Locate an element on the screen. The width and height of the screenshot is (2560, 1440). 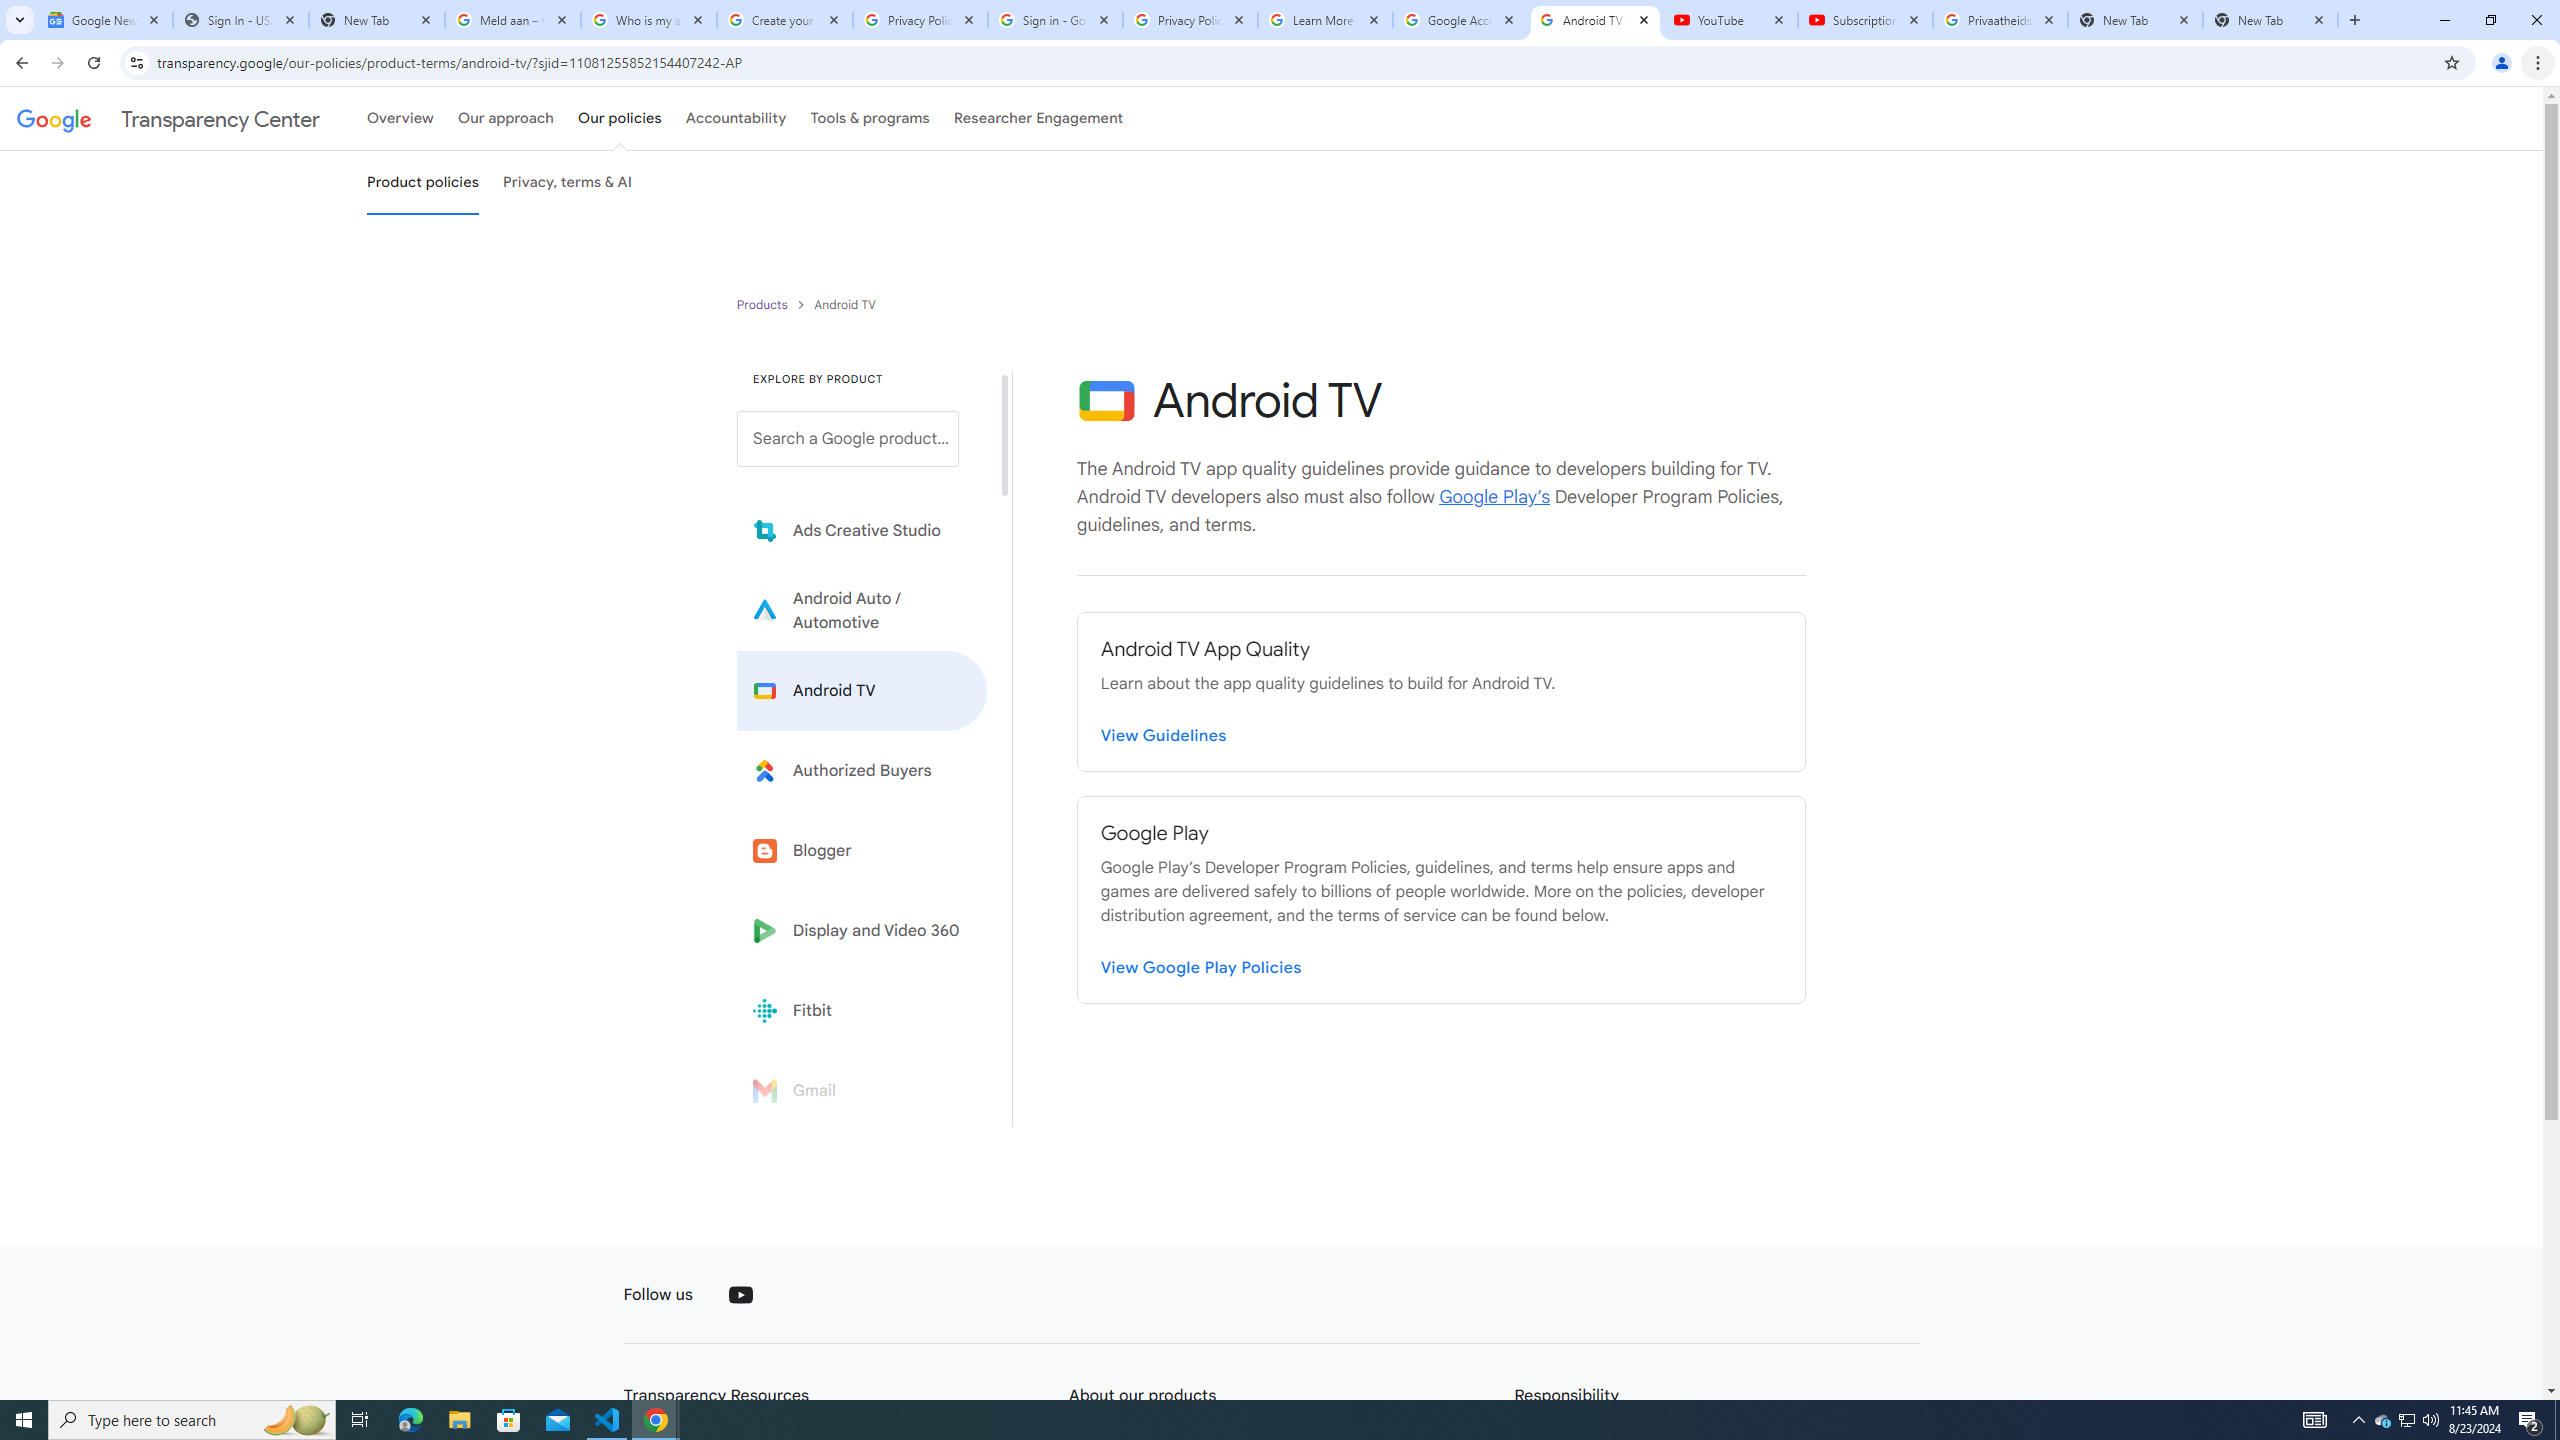
Who is my administrator? - Google Account Help is located at coordinates (648, 20).